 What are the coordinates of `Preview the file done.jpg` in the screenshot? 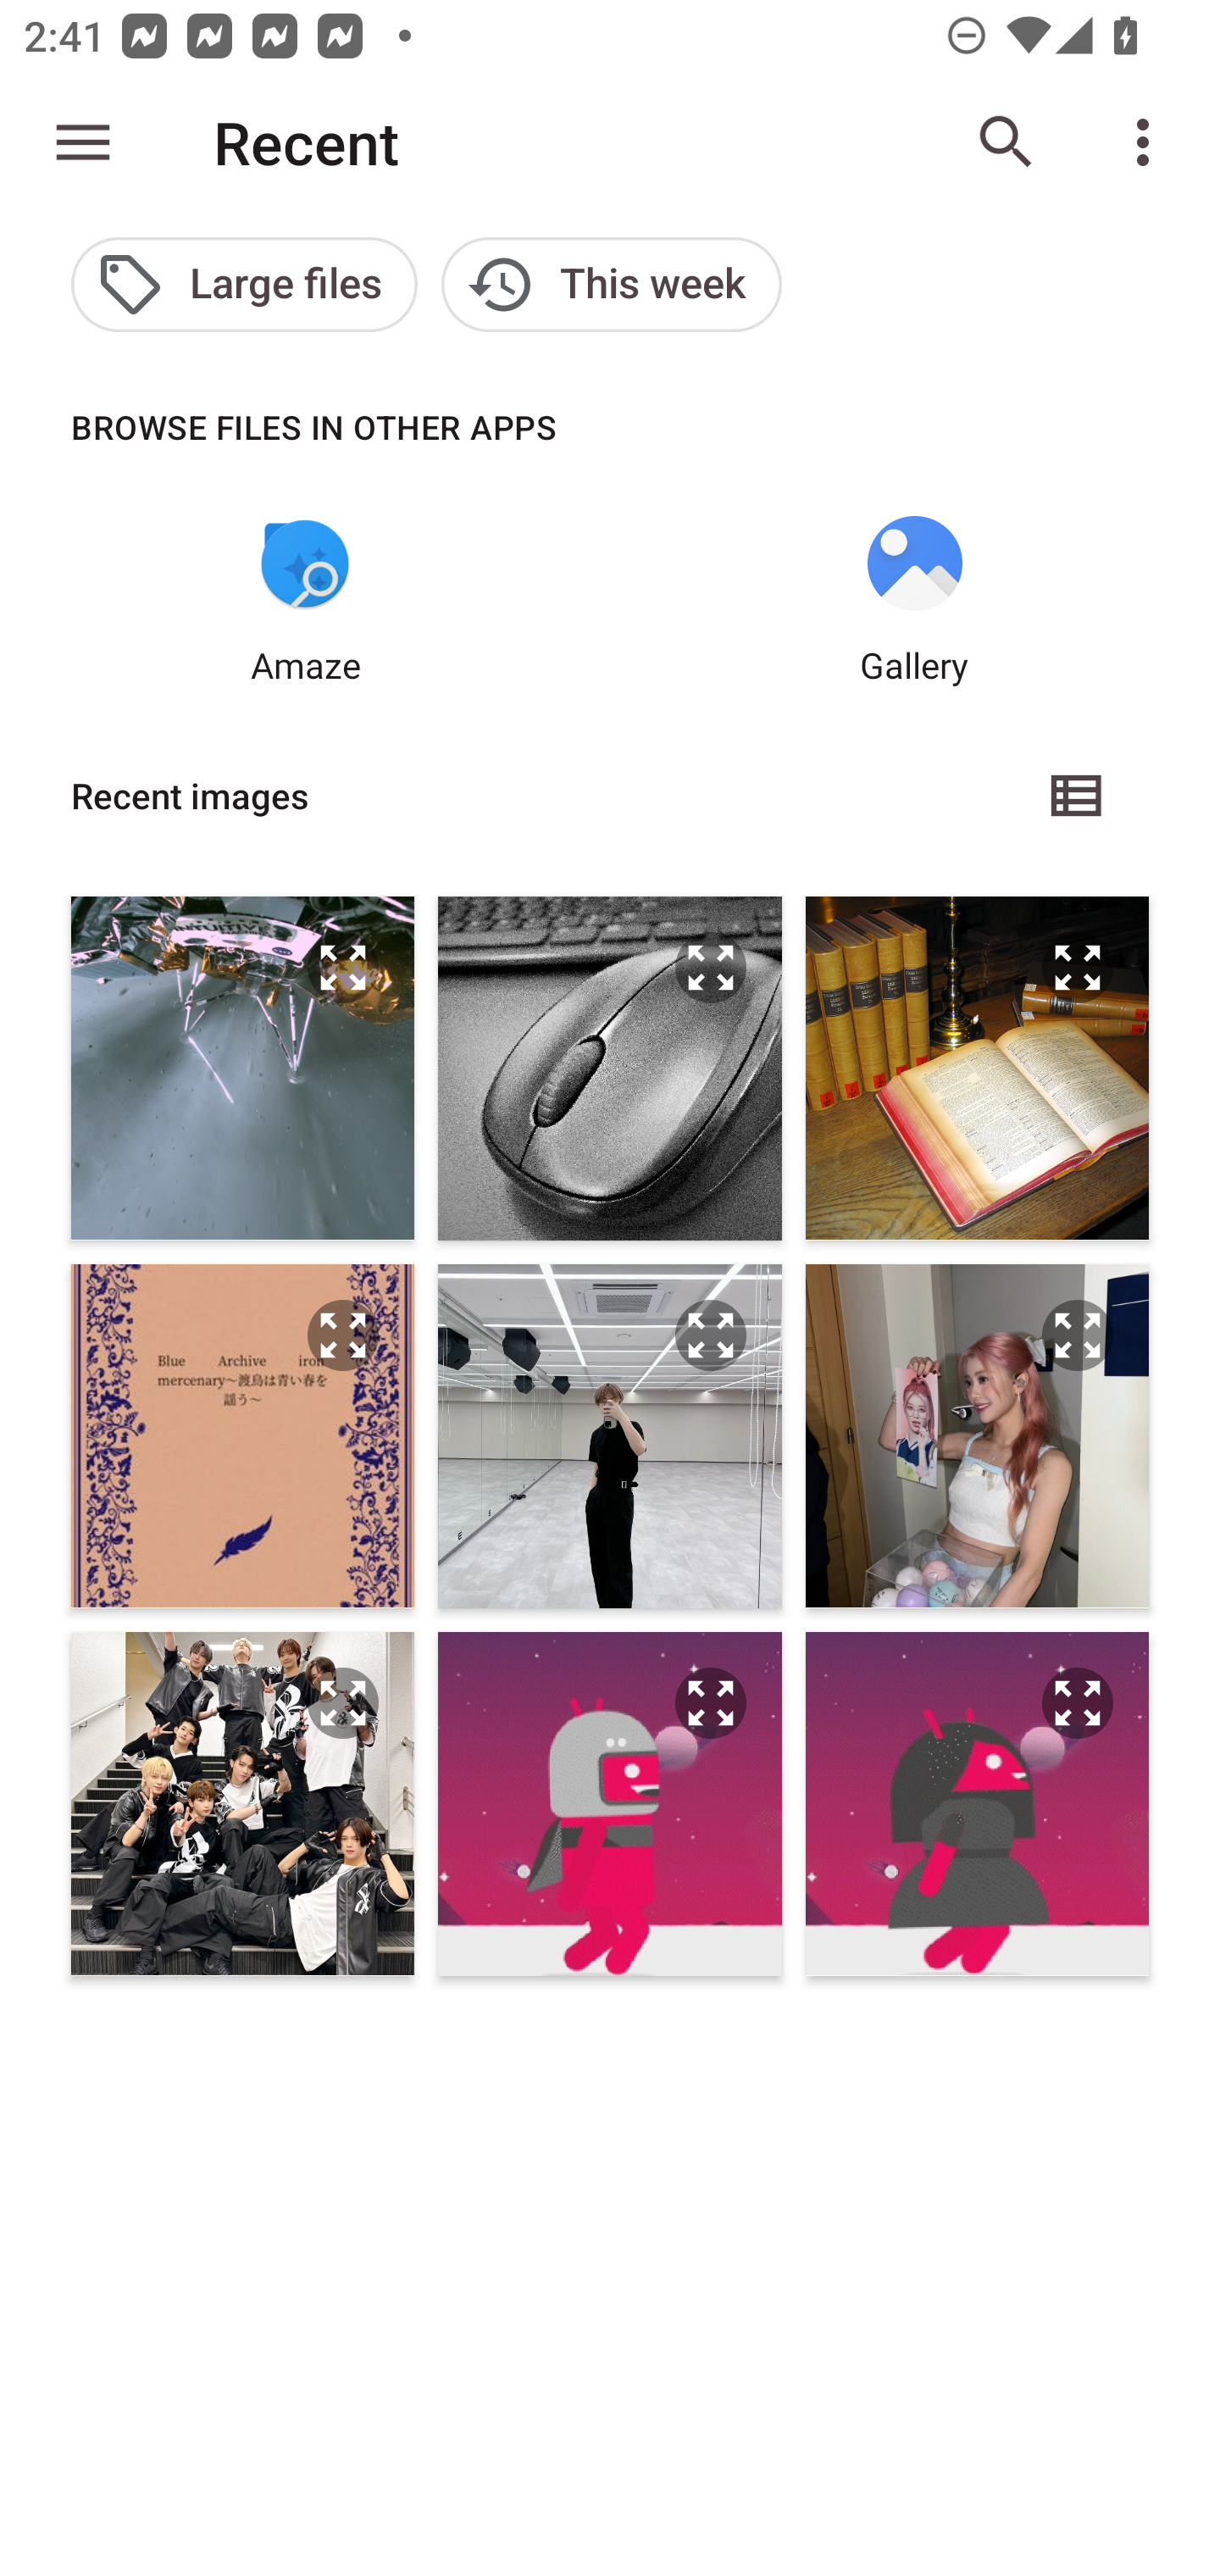 It's located at (343, 967).